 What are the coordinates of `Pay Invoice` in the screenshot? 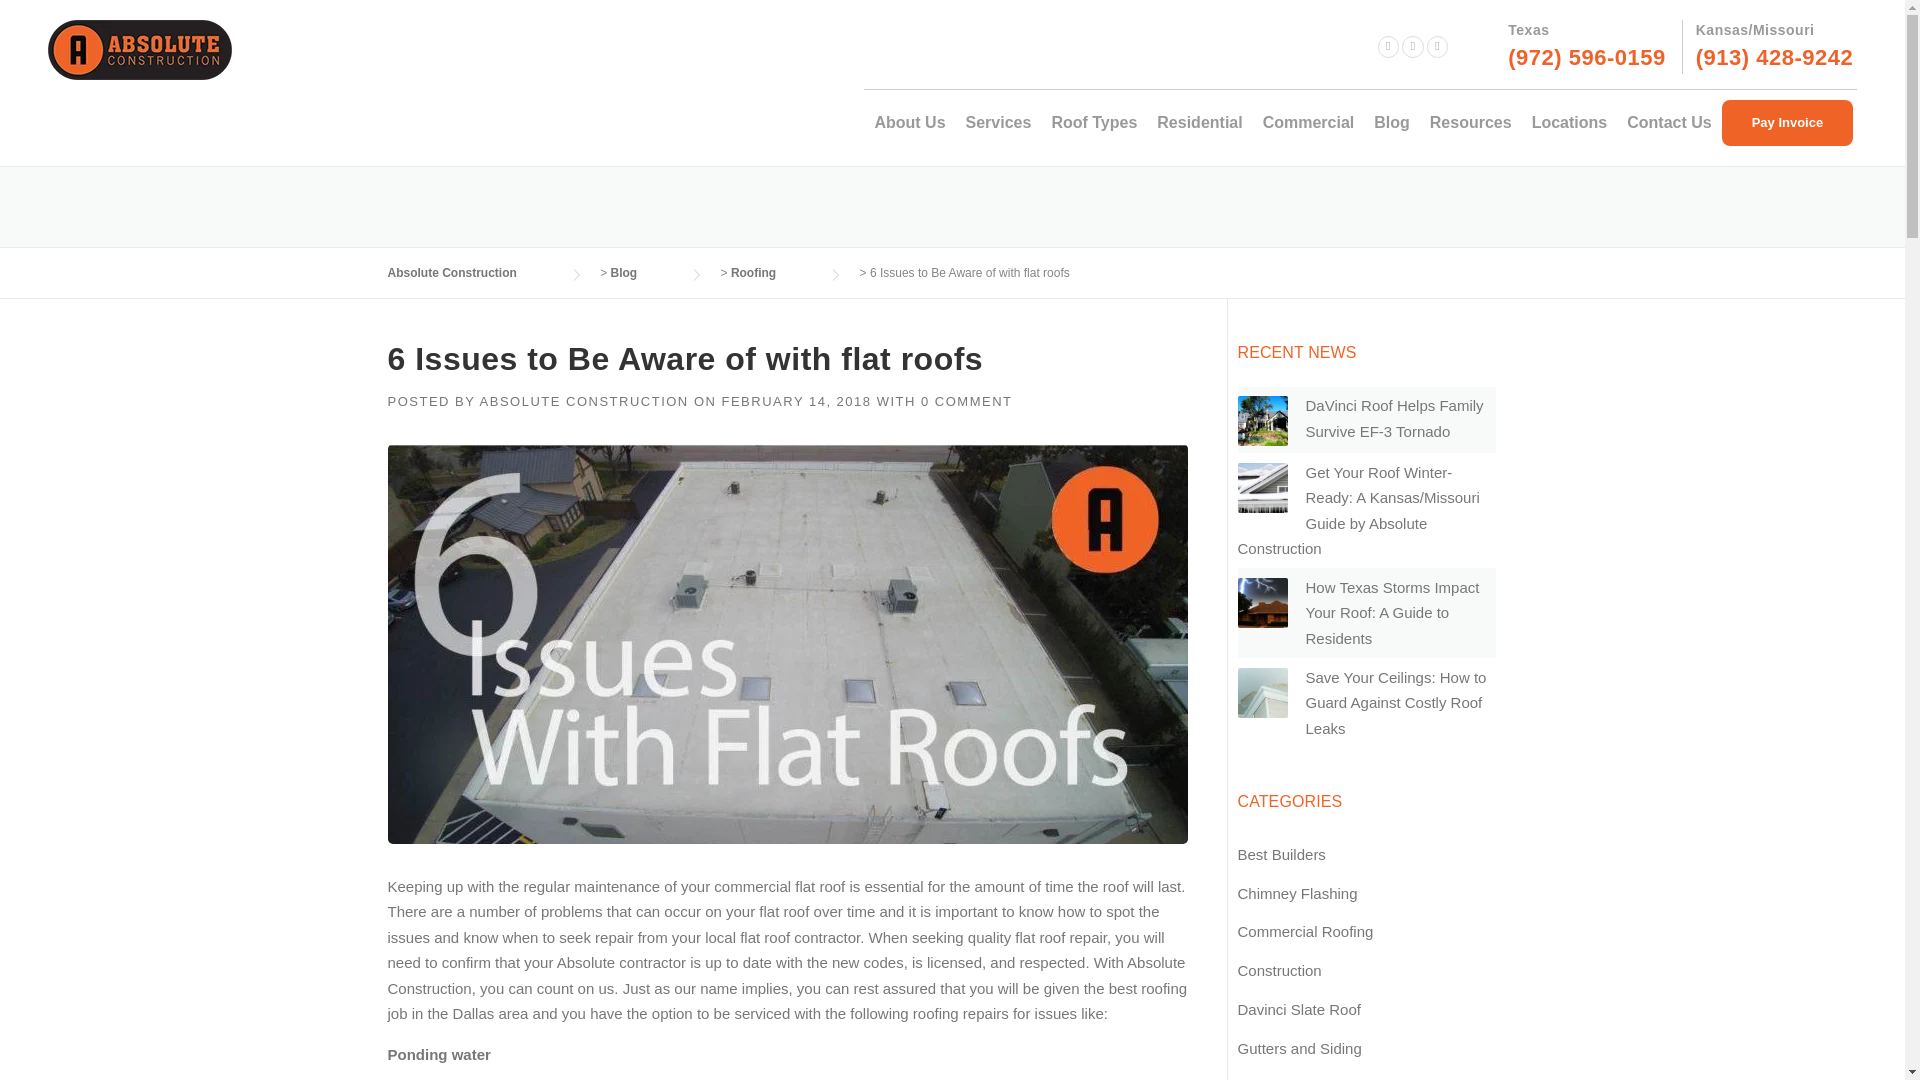 It's located at (1788, 122).